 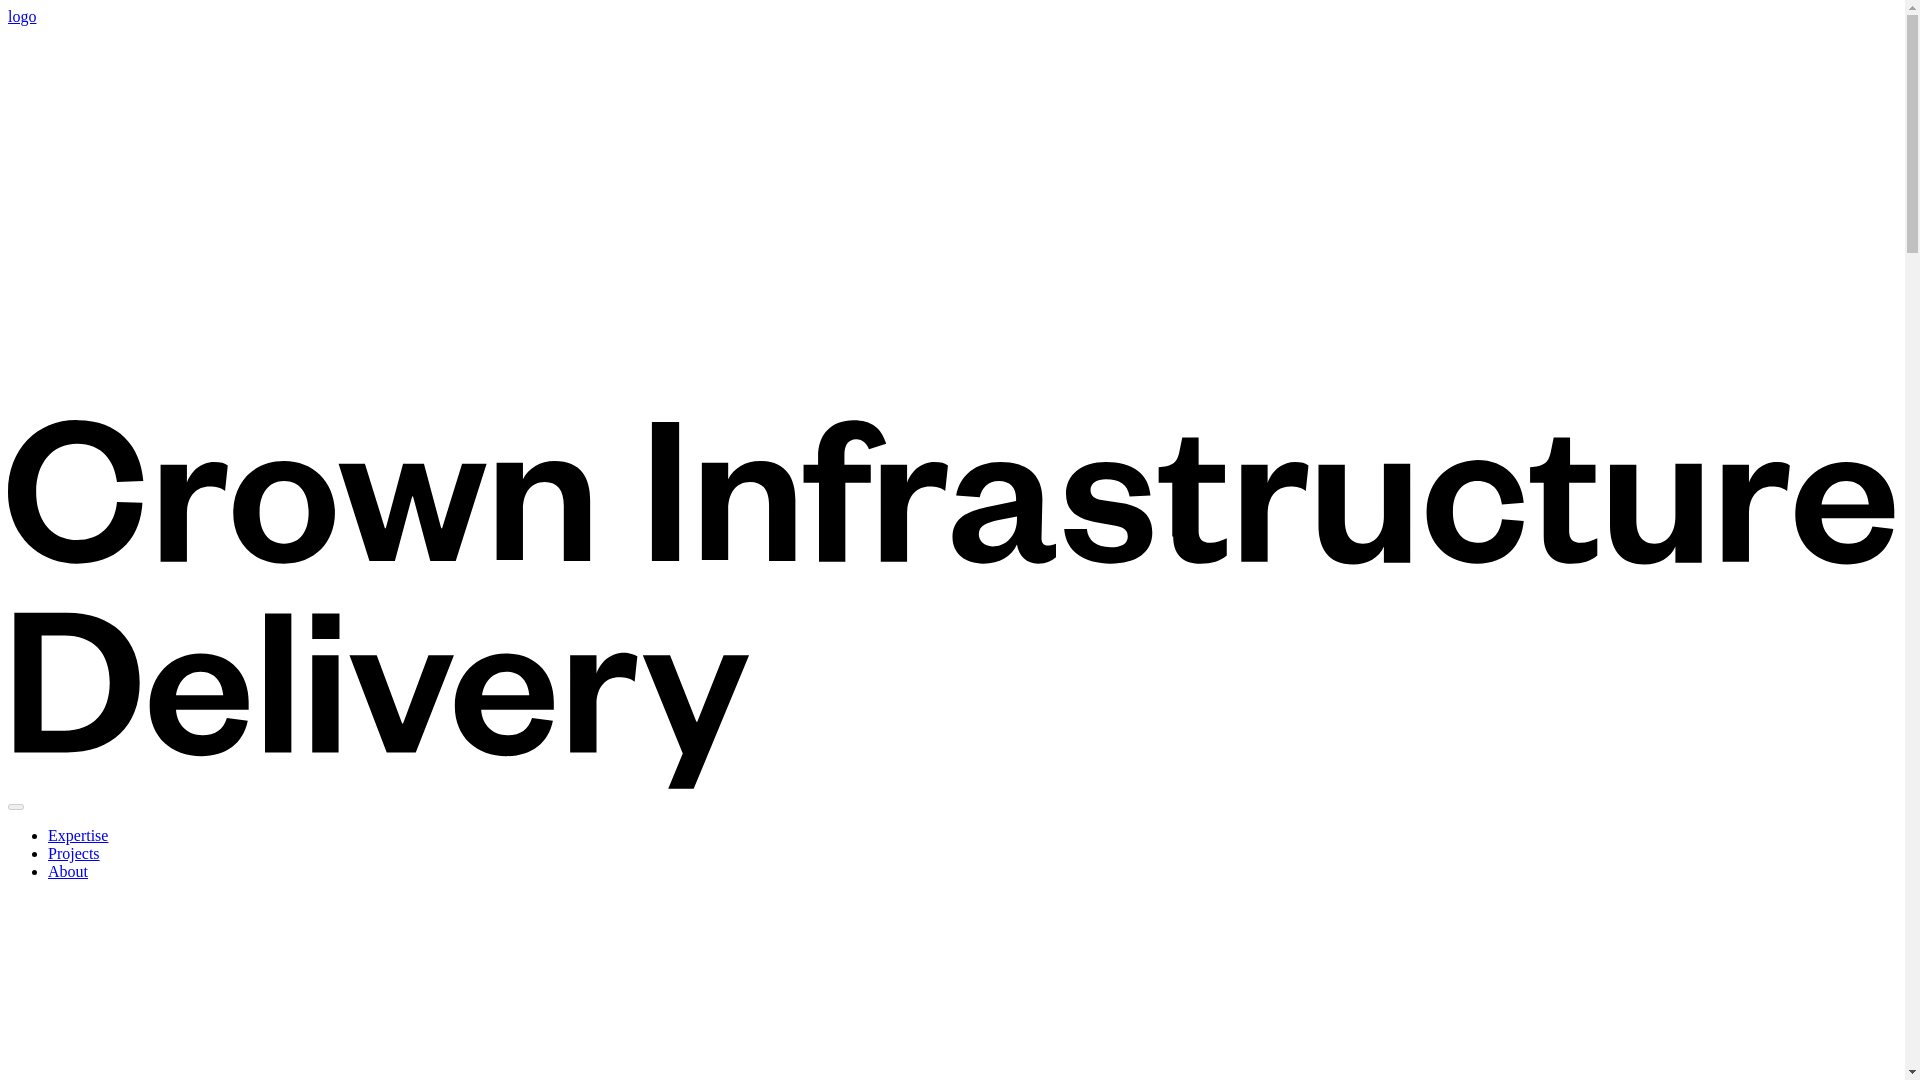 What do you see at coordinates (68, 871) in the screenshot?
I see `About` at bounding box center [68, 871].